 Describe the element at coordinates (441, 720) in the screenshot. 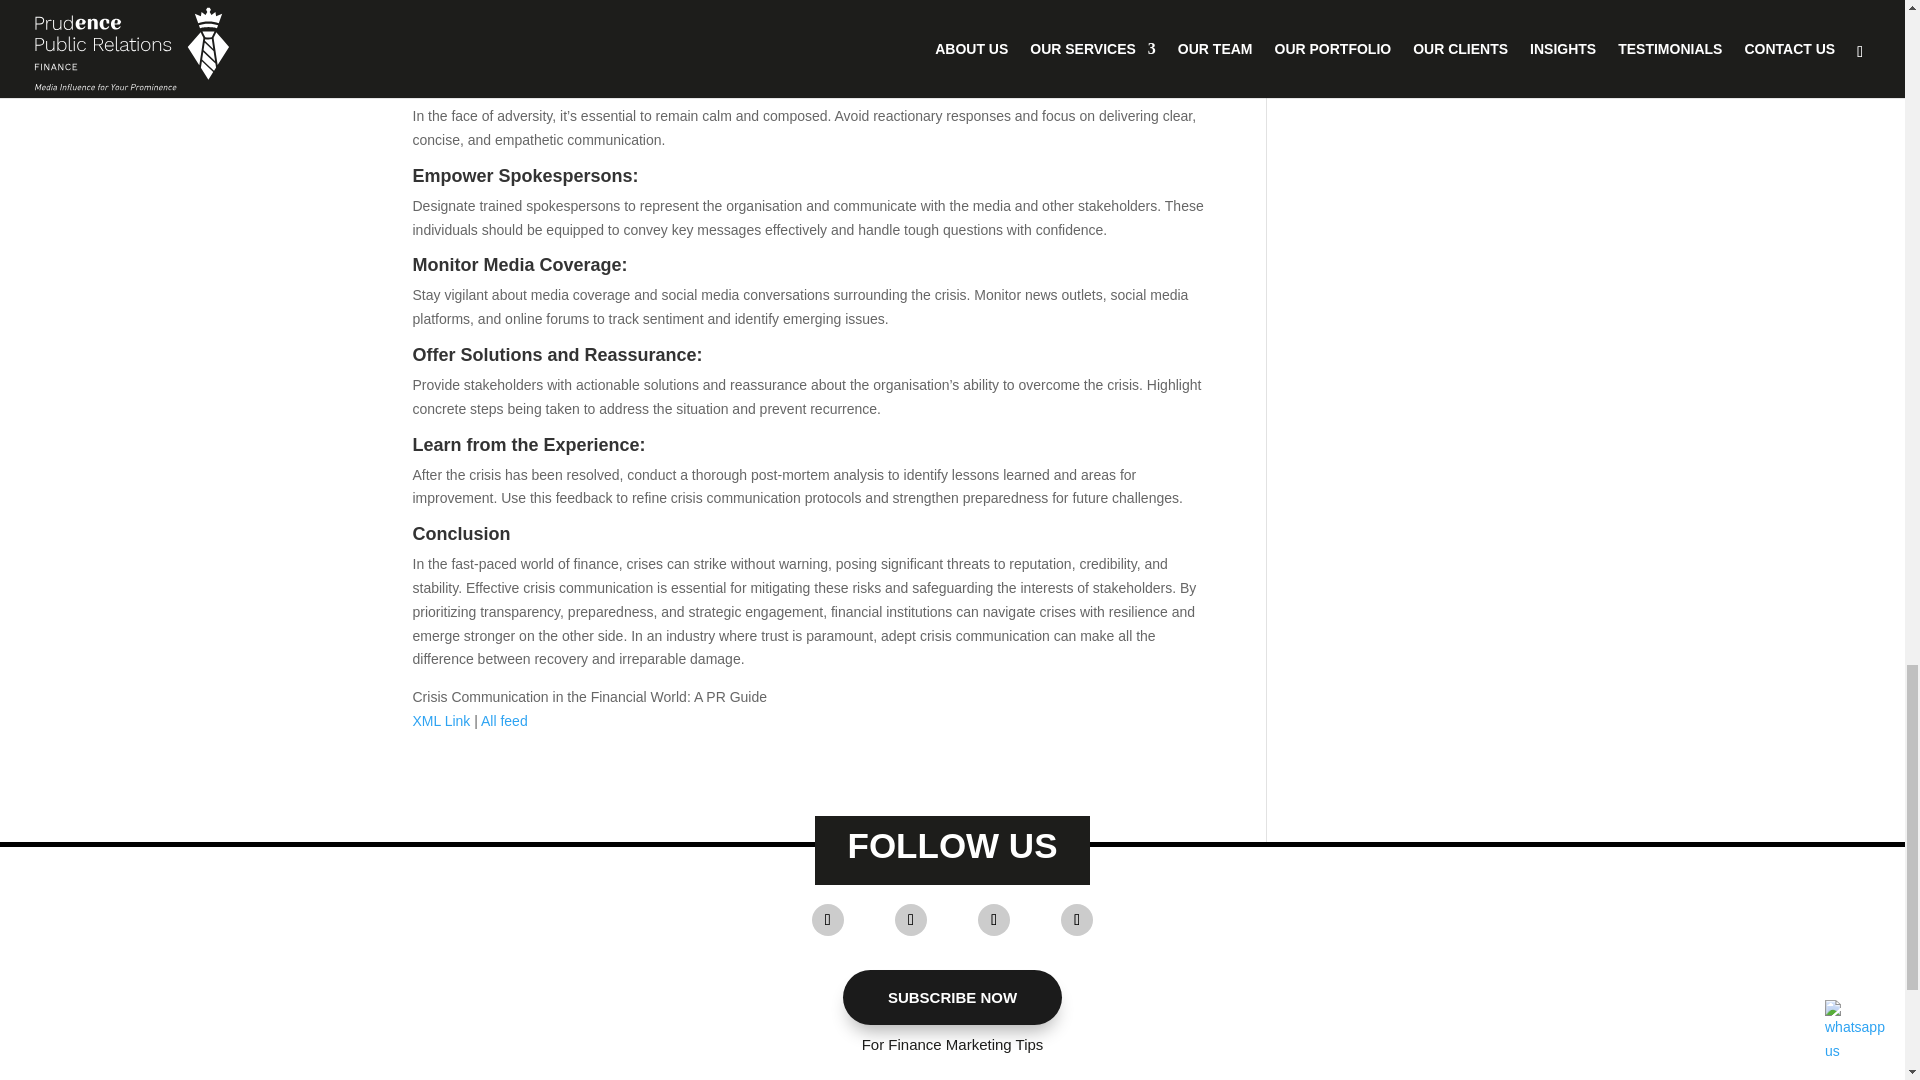

I see `XML Link` at that location.